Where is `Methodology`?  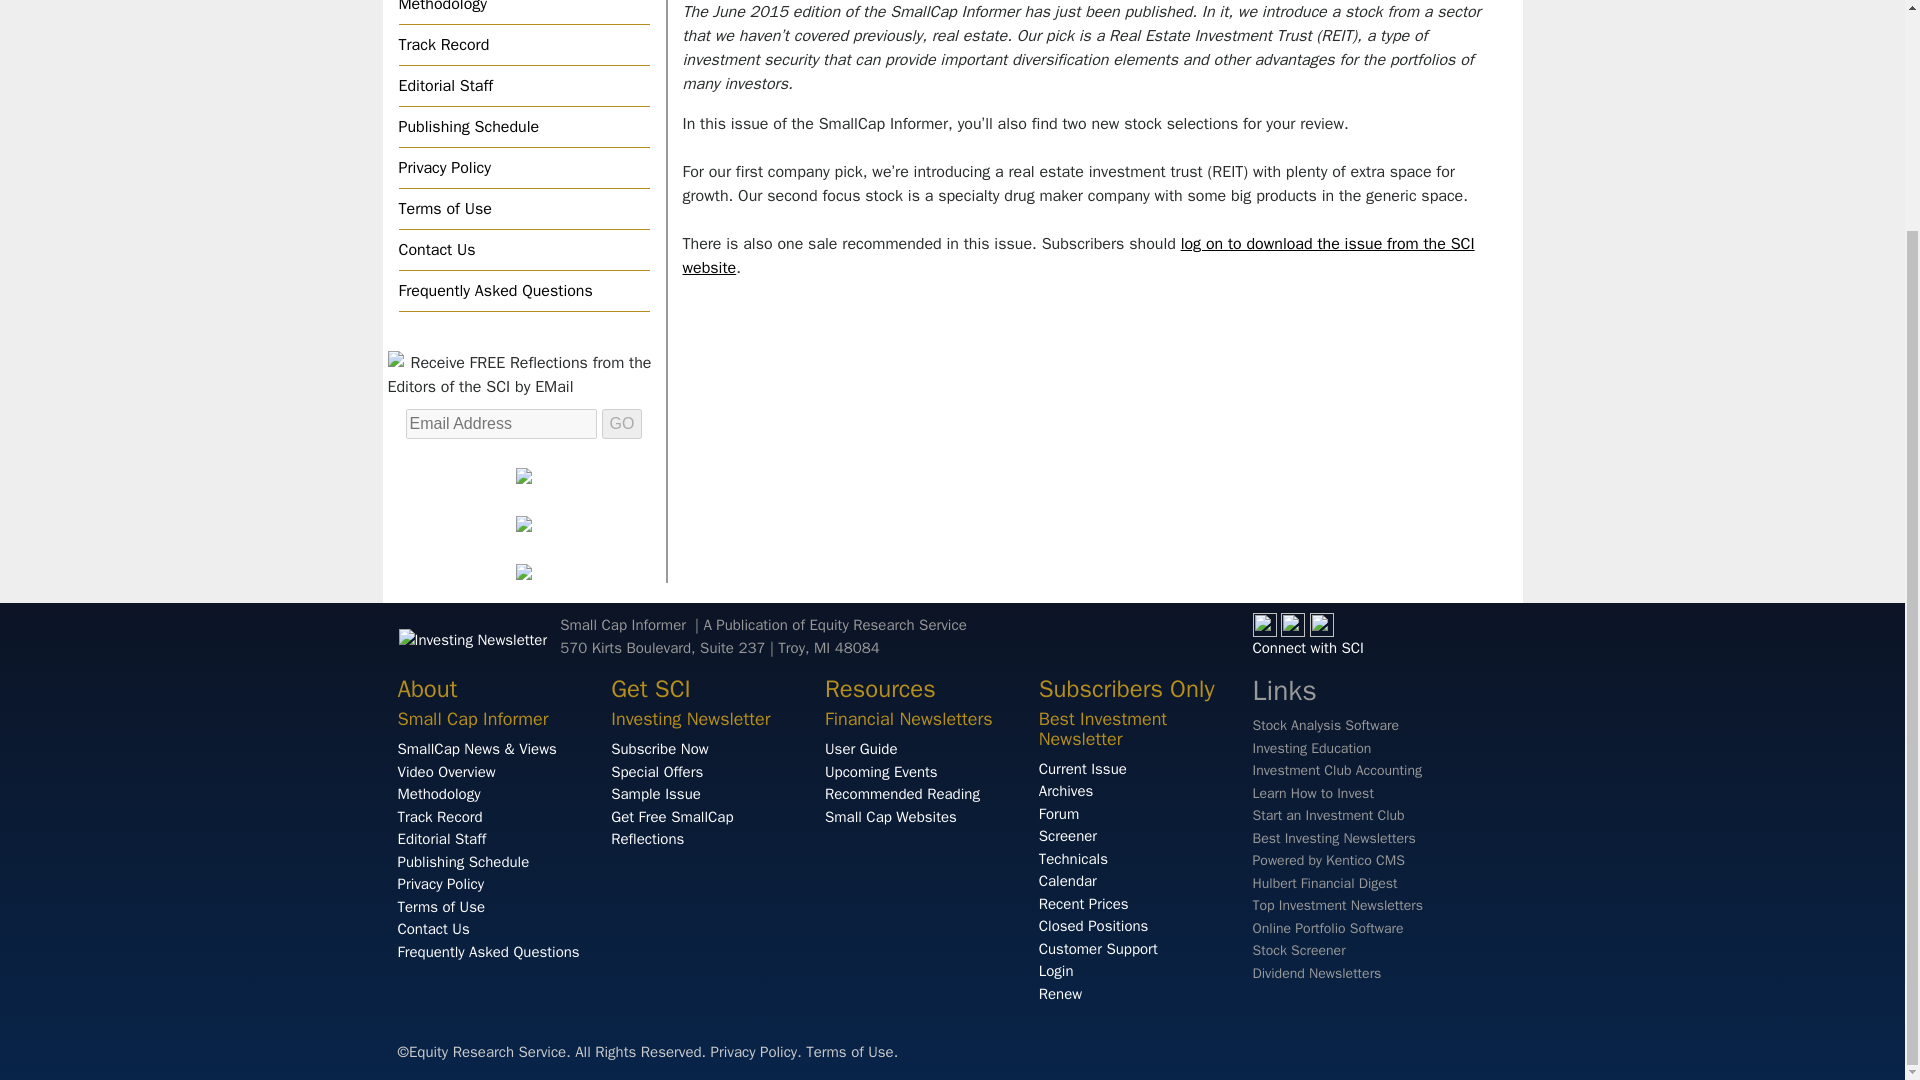
Methodology is located at coordinates (522, 12).